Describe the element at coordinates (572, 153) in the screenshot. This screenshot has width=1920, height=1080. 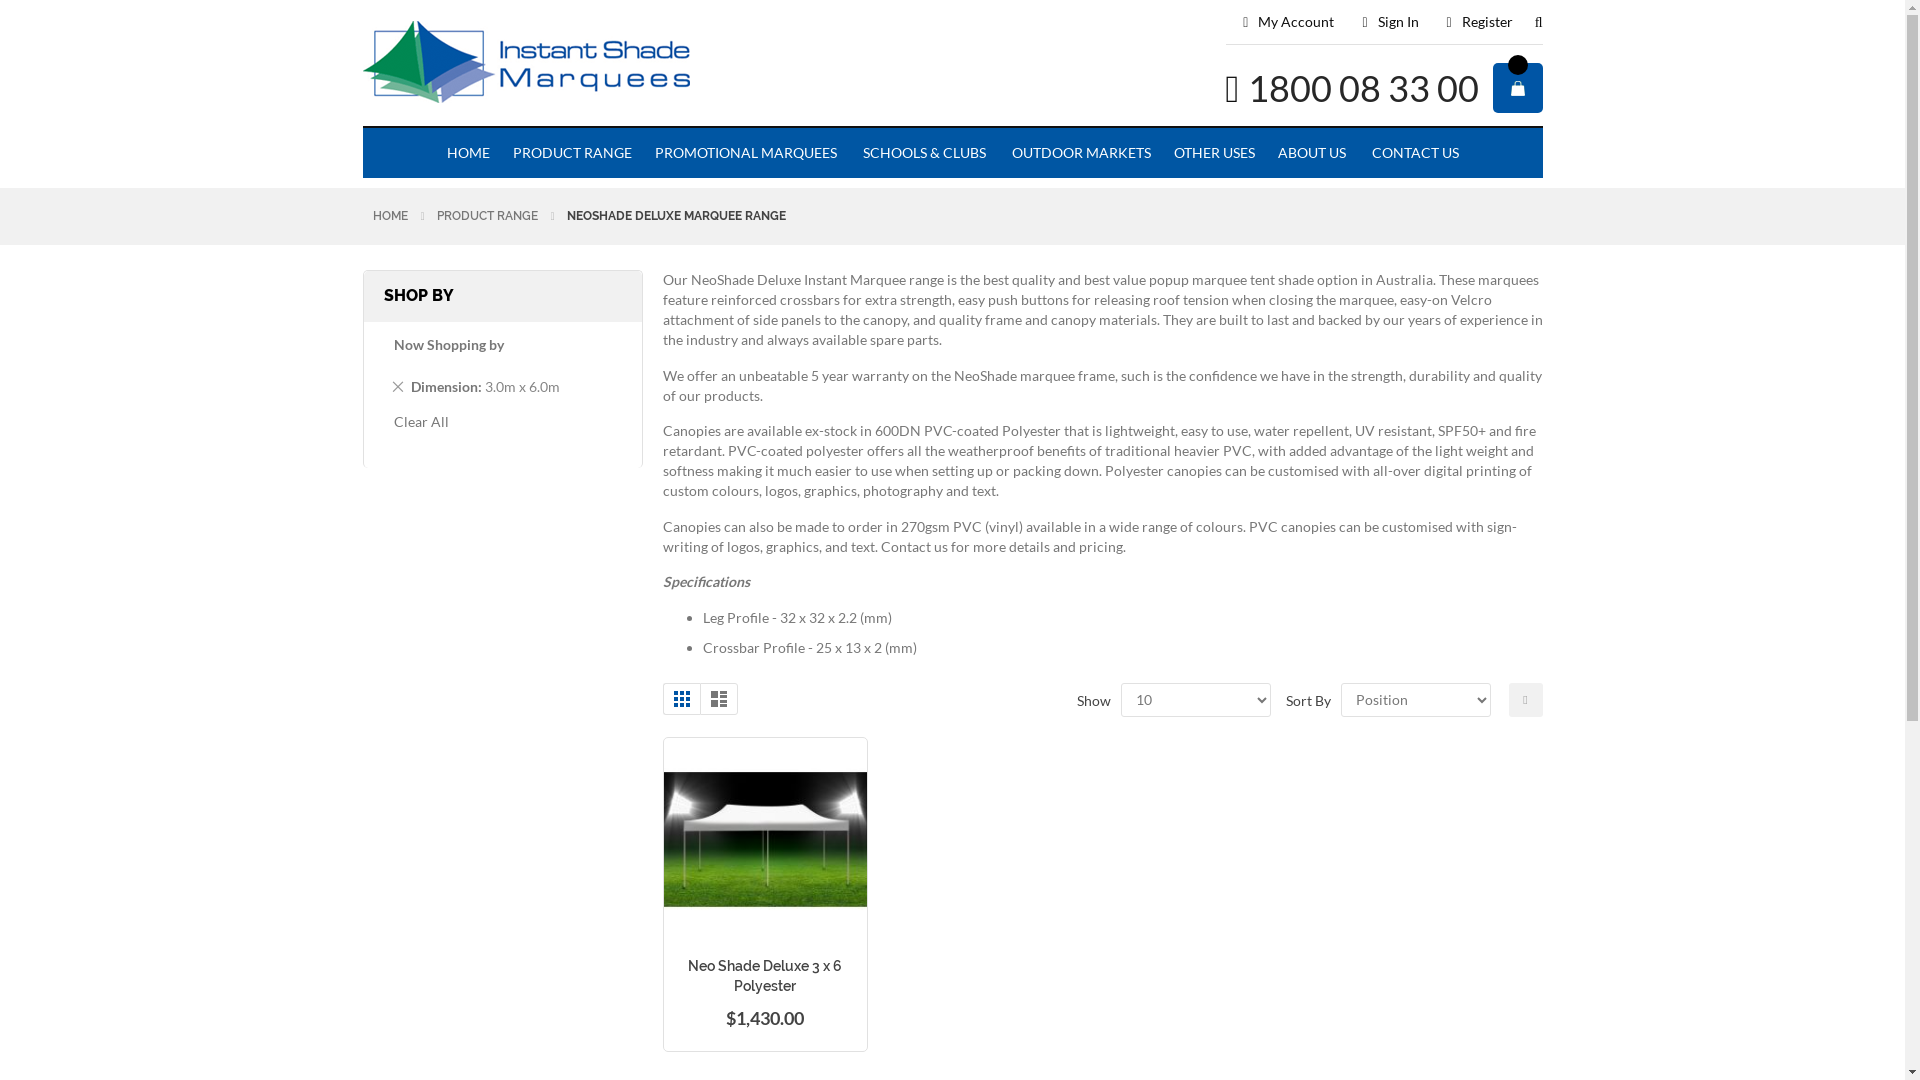
I see `PRODUCT RANGE` at that location.